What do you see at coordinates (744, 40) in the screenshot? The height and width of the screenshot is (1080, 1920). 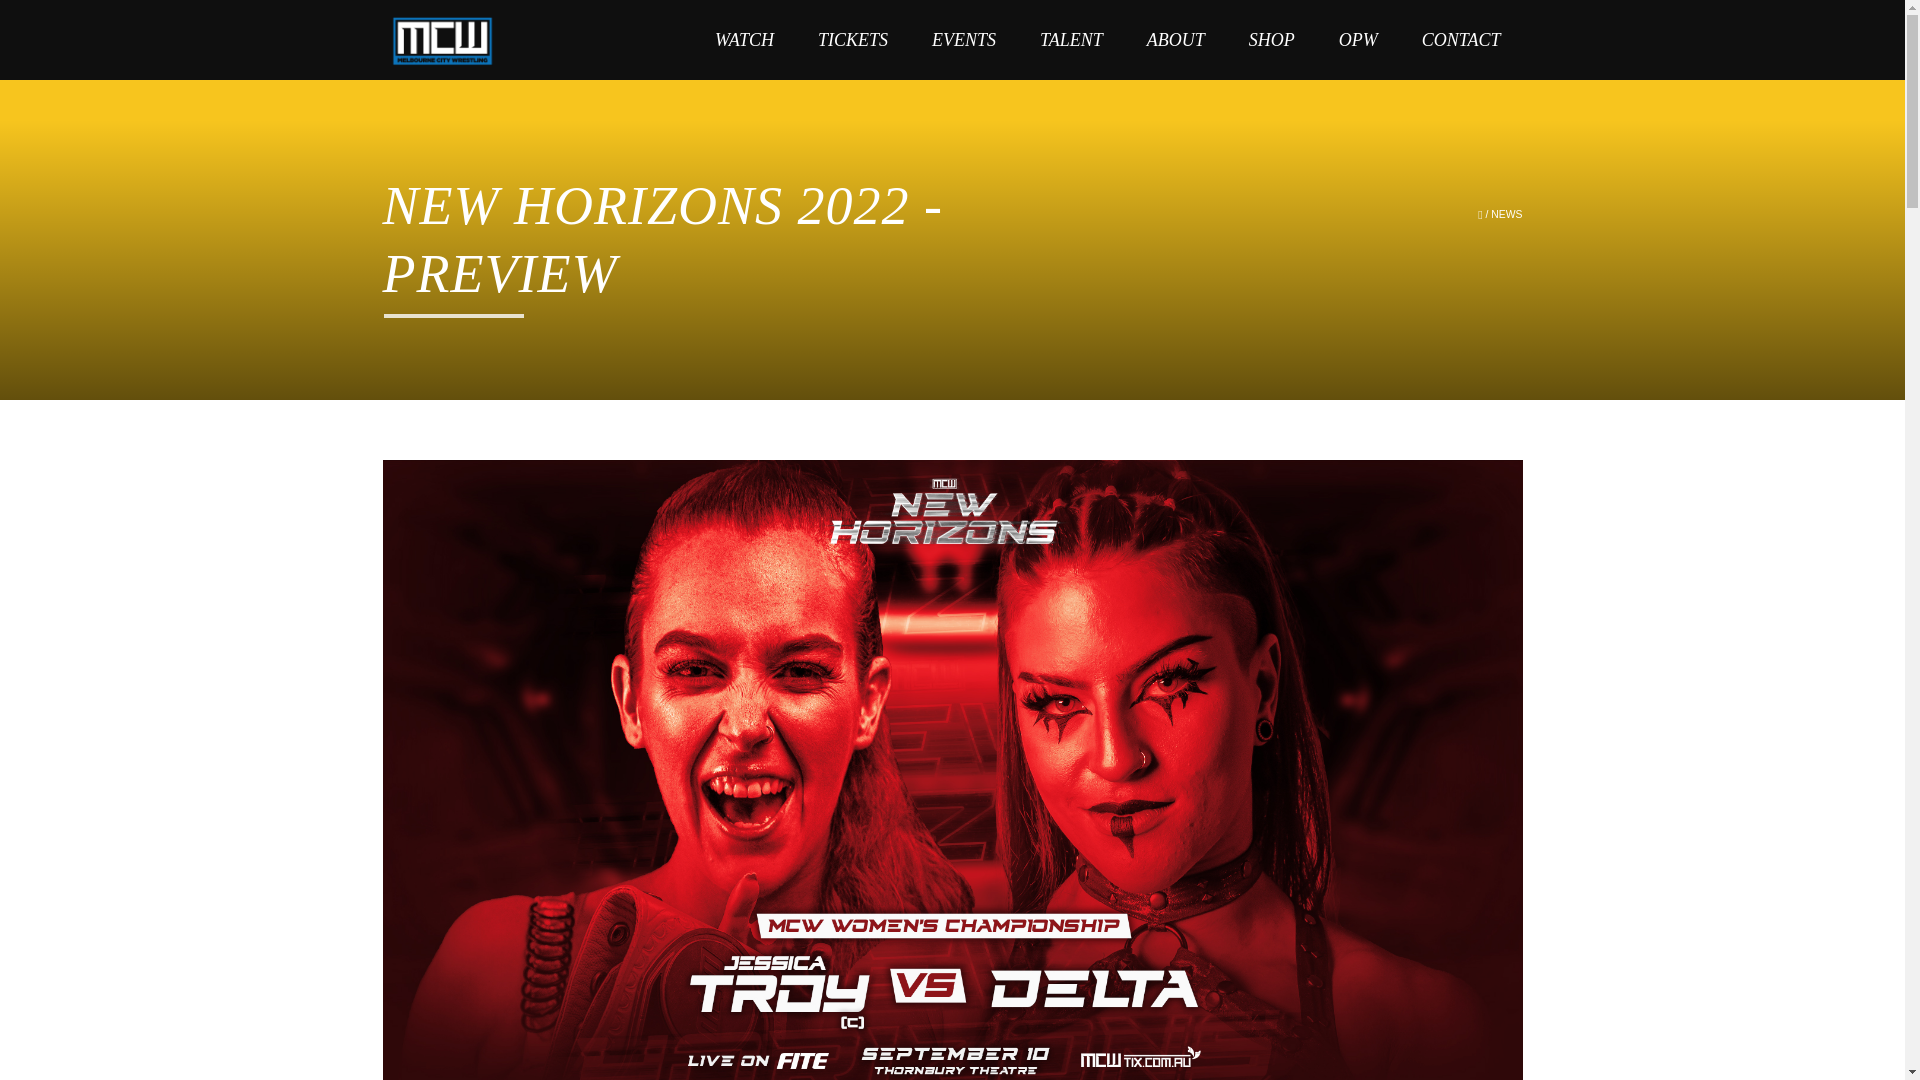 I see `WATCH` at bounding box center [744, 40].